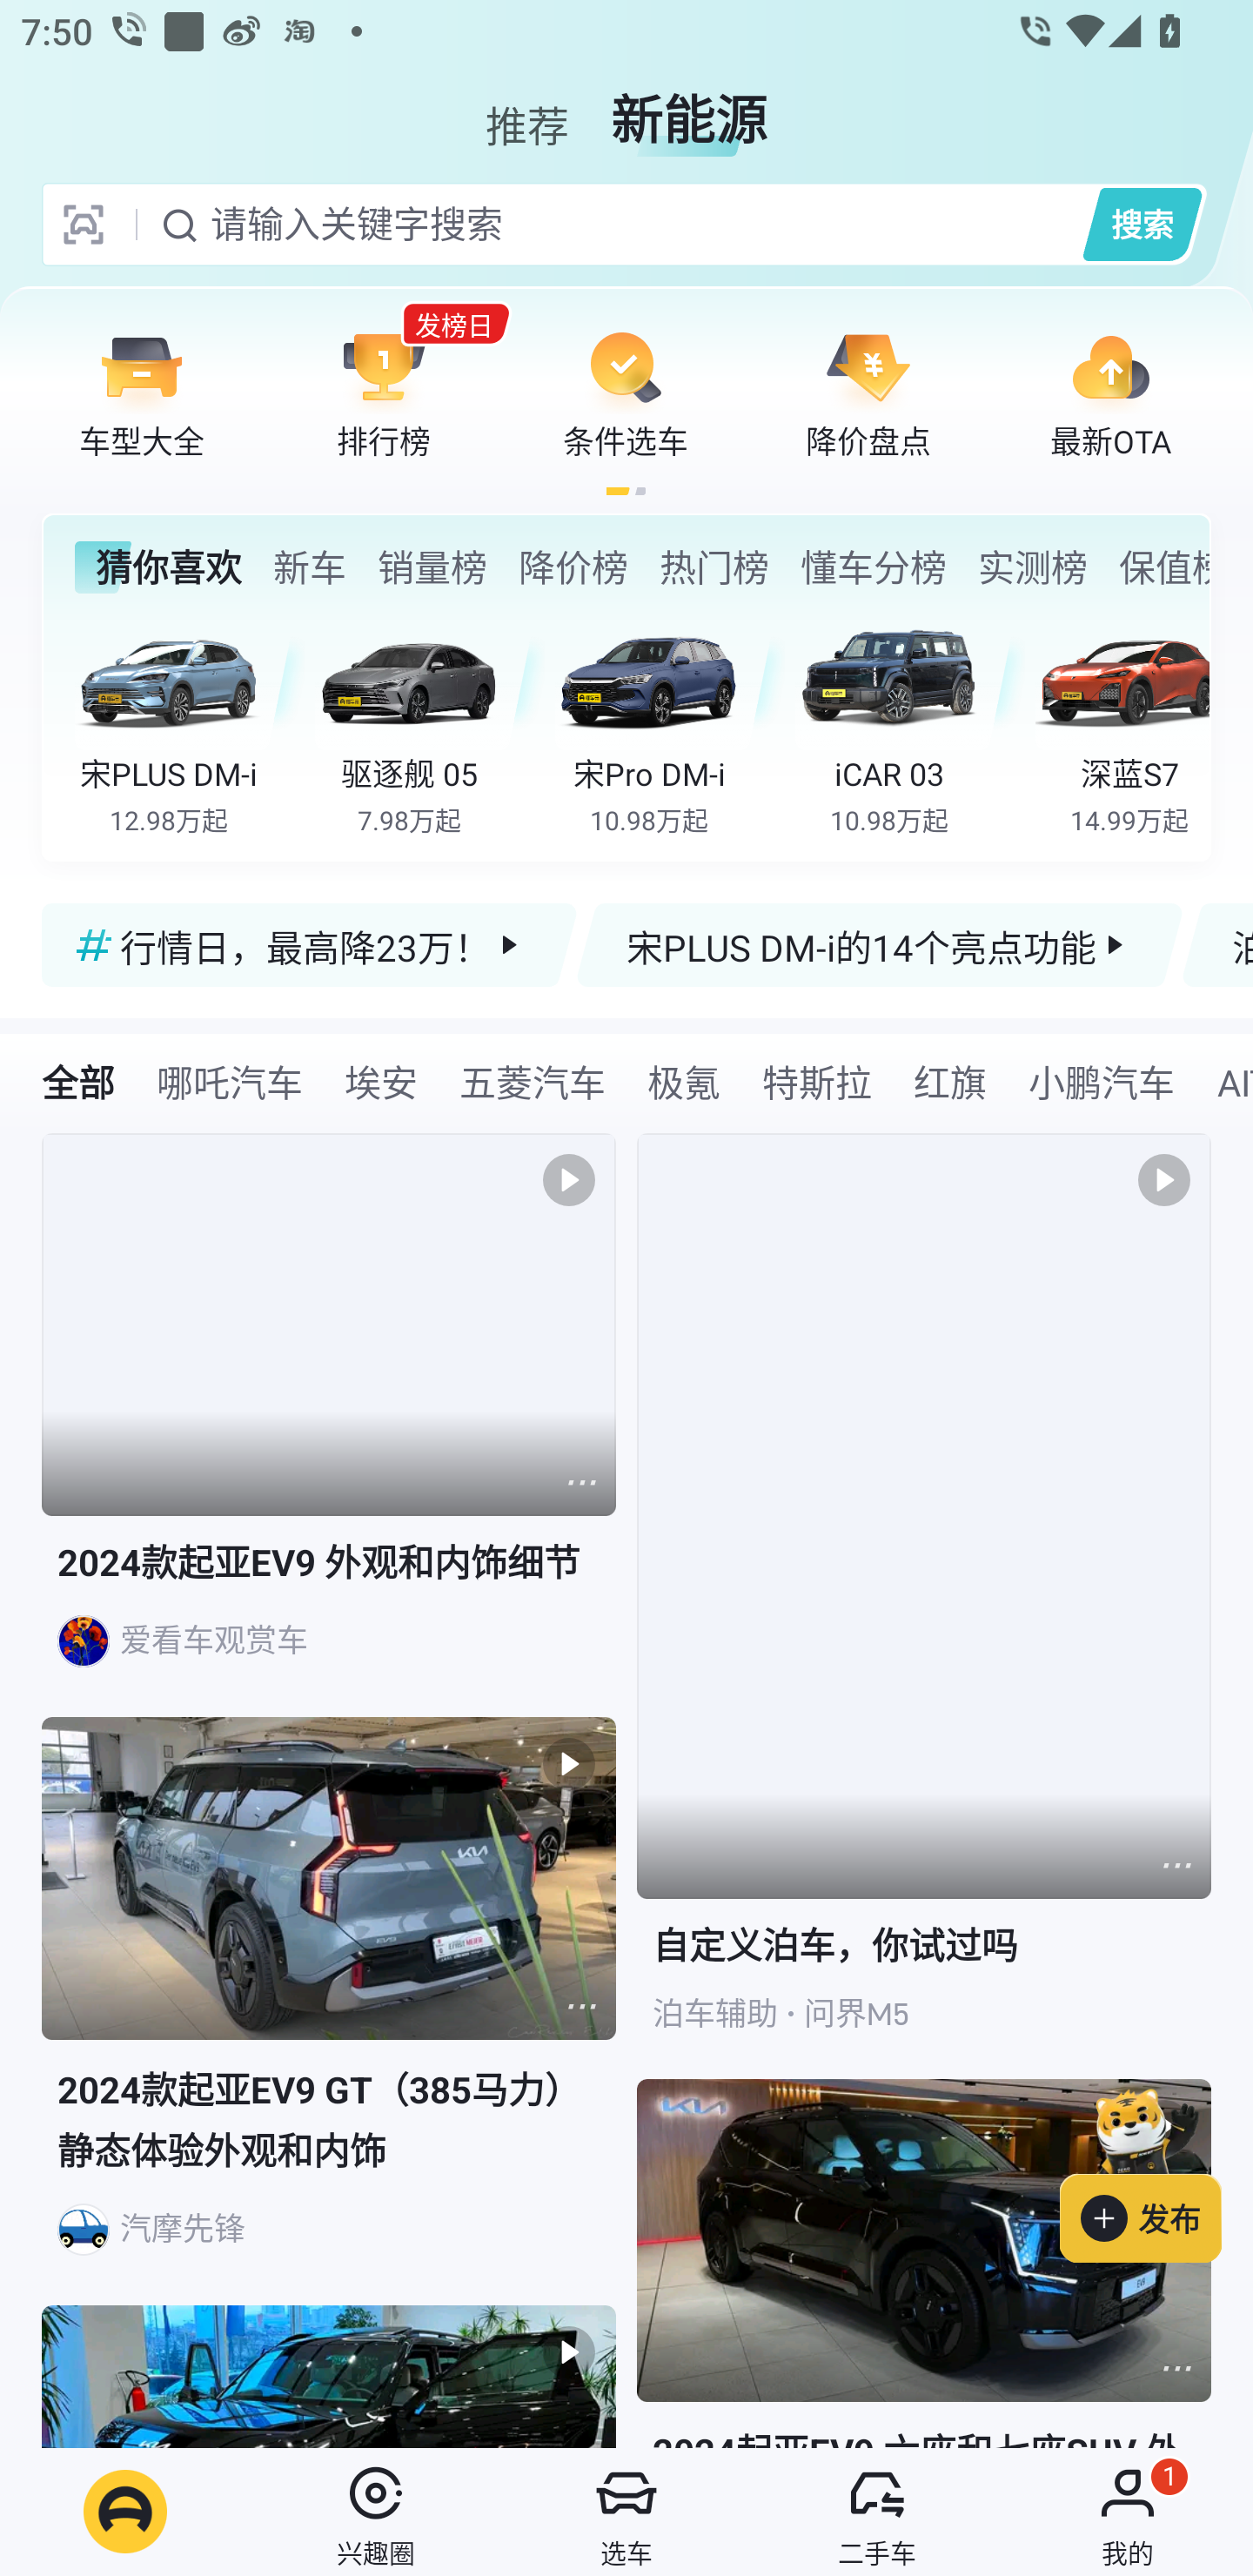 The width and height of the screenshot is (1253, 2576). I want to click on 小鹏汽车, so click(1101, 1081).